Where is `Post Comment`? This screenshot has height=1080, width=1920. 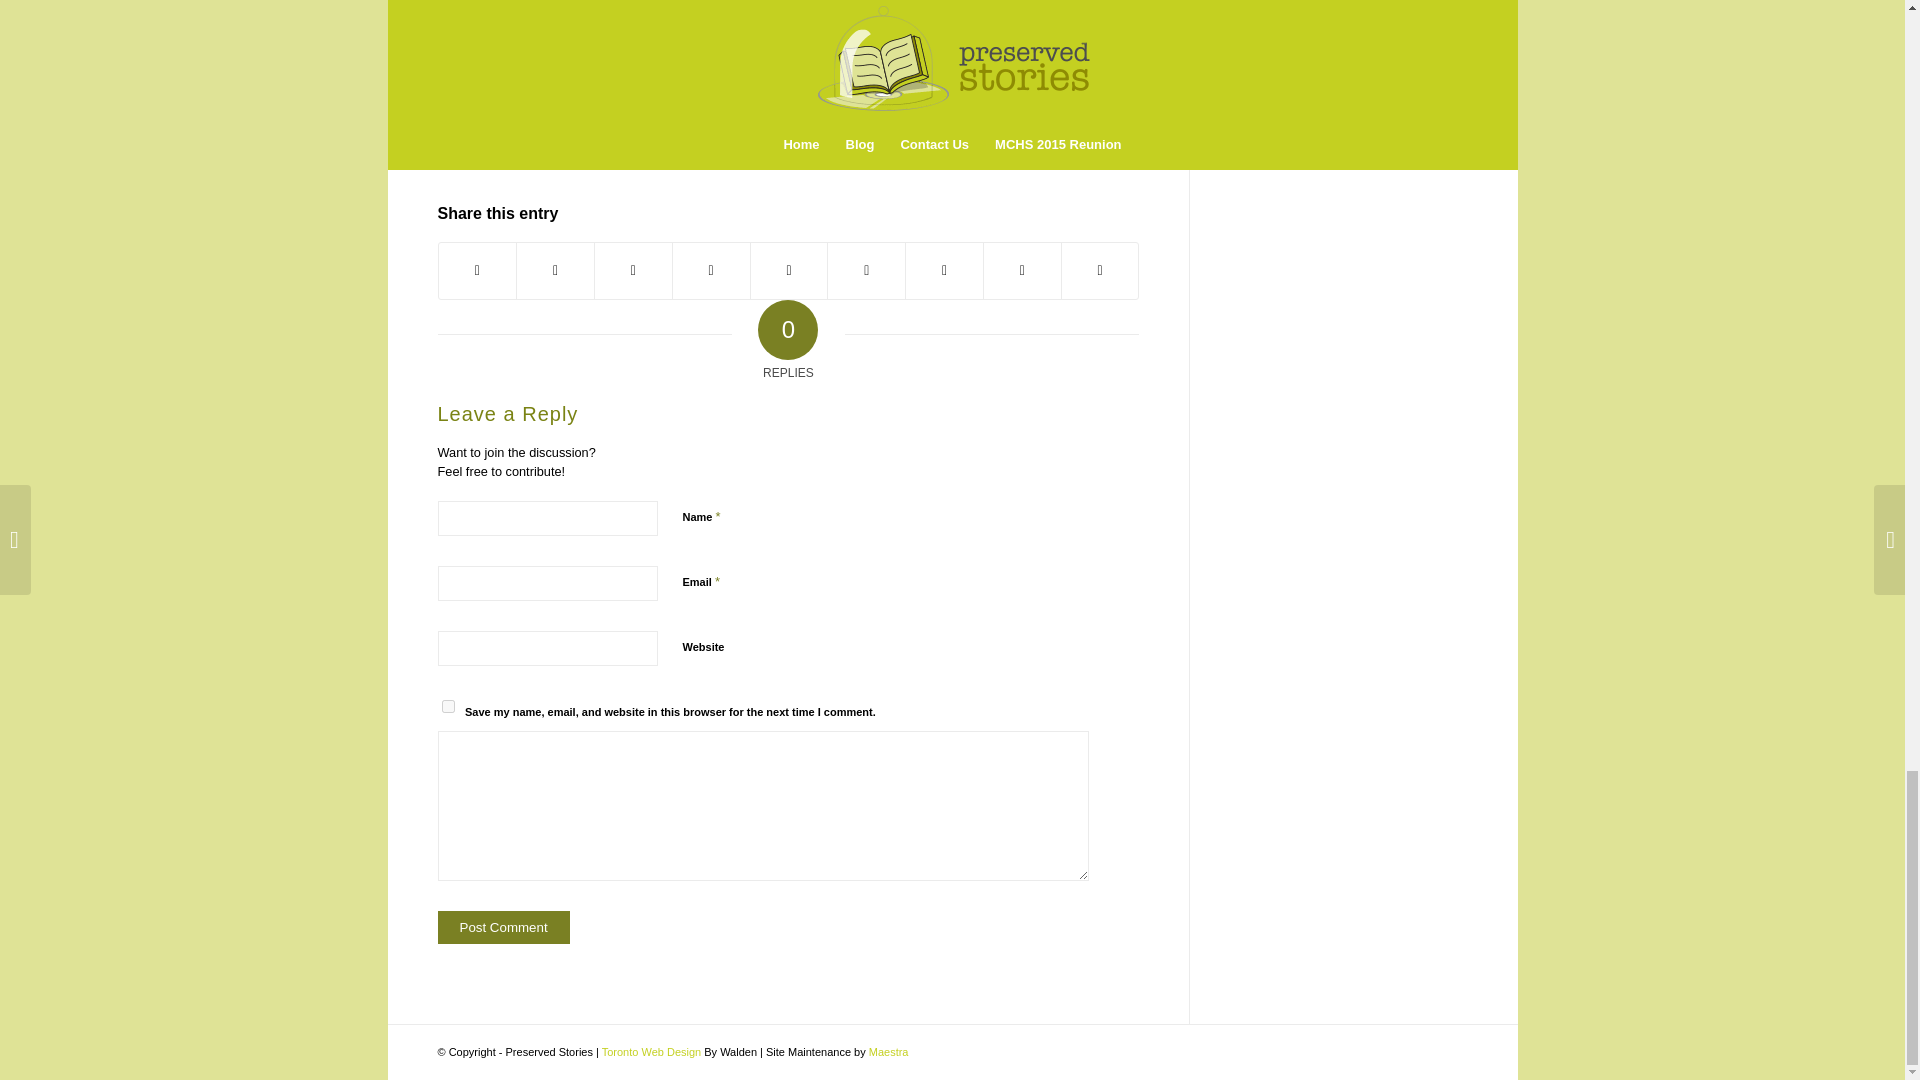
Post Comment is located at coordinates (504, 927).